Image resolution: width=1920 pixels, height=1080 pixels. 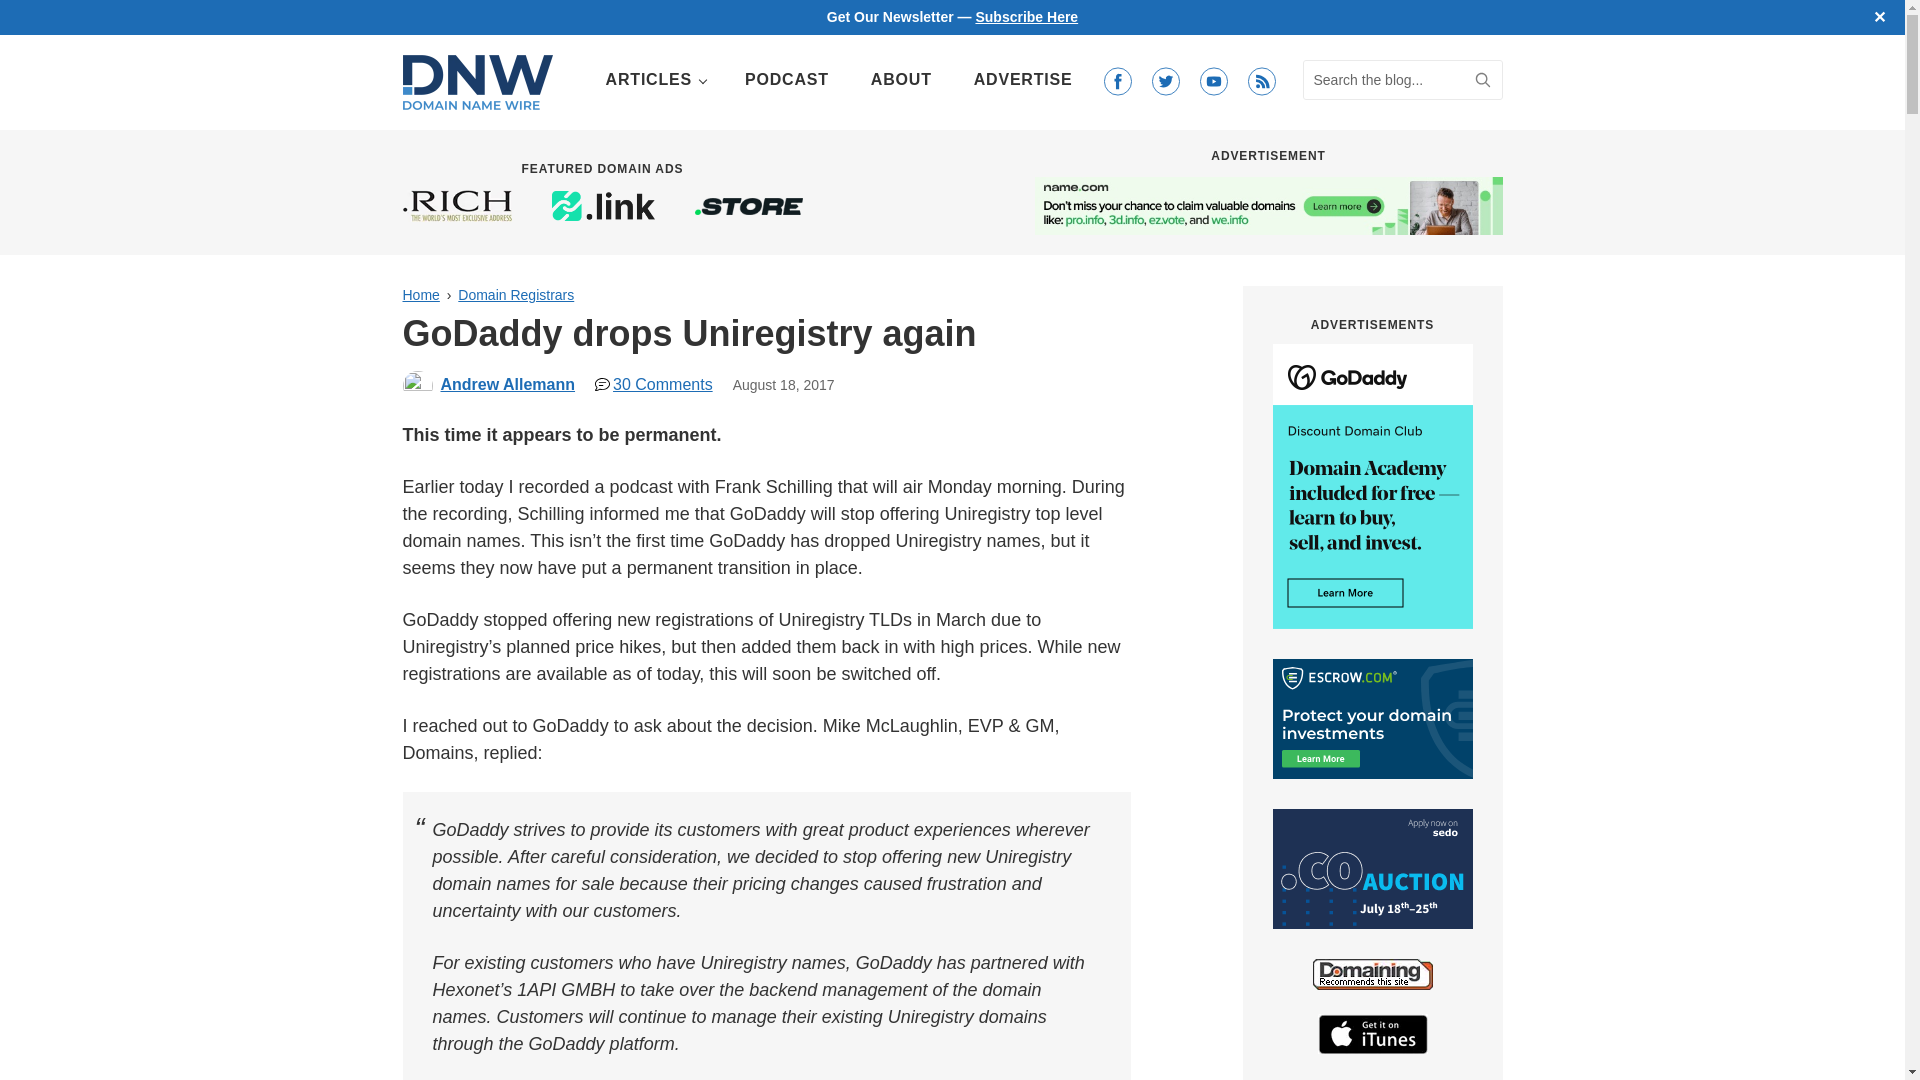 I want to click on Andrew Allemann, so click(x=506, y=384).